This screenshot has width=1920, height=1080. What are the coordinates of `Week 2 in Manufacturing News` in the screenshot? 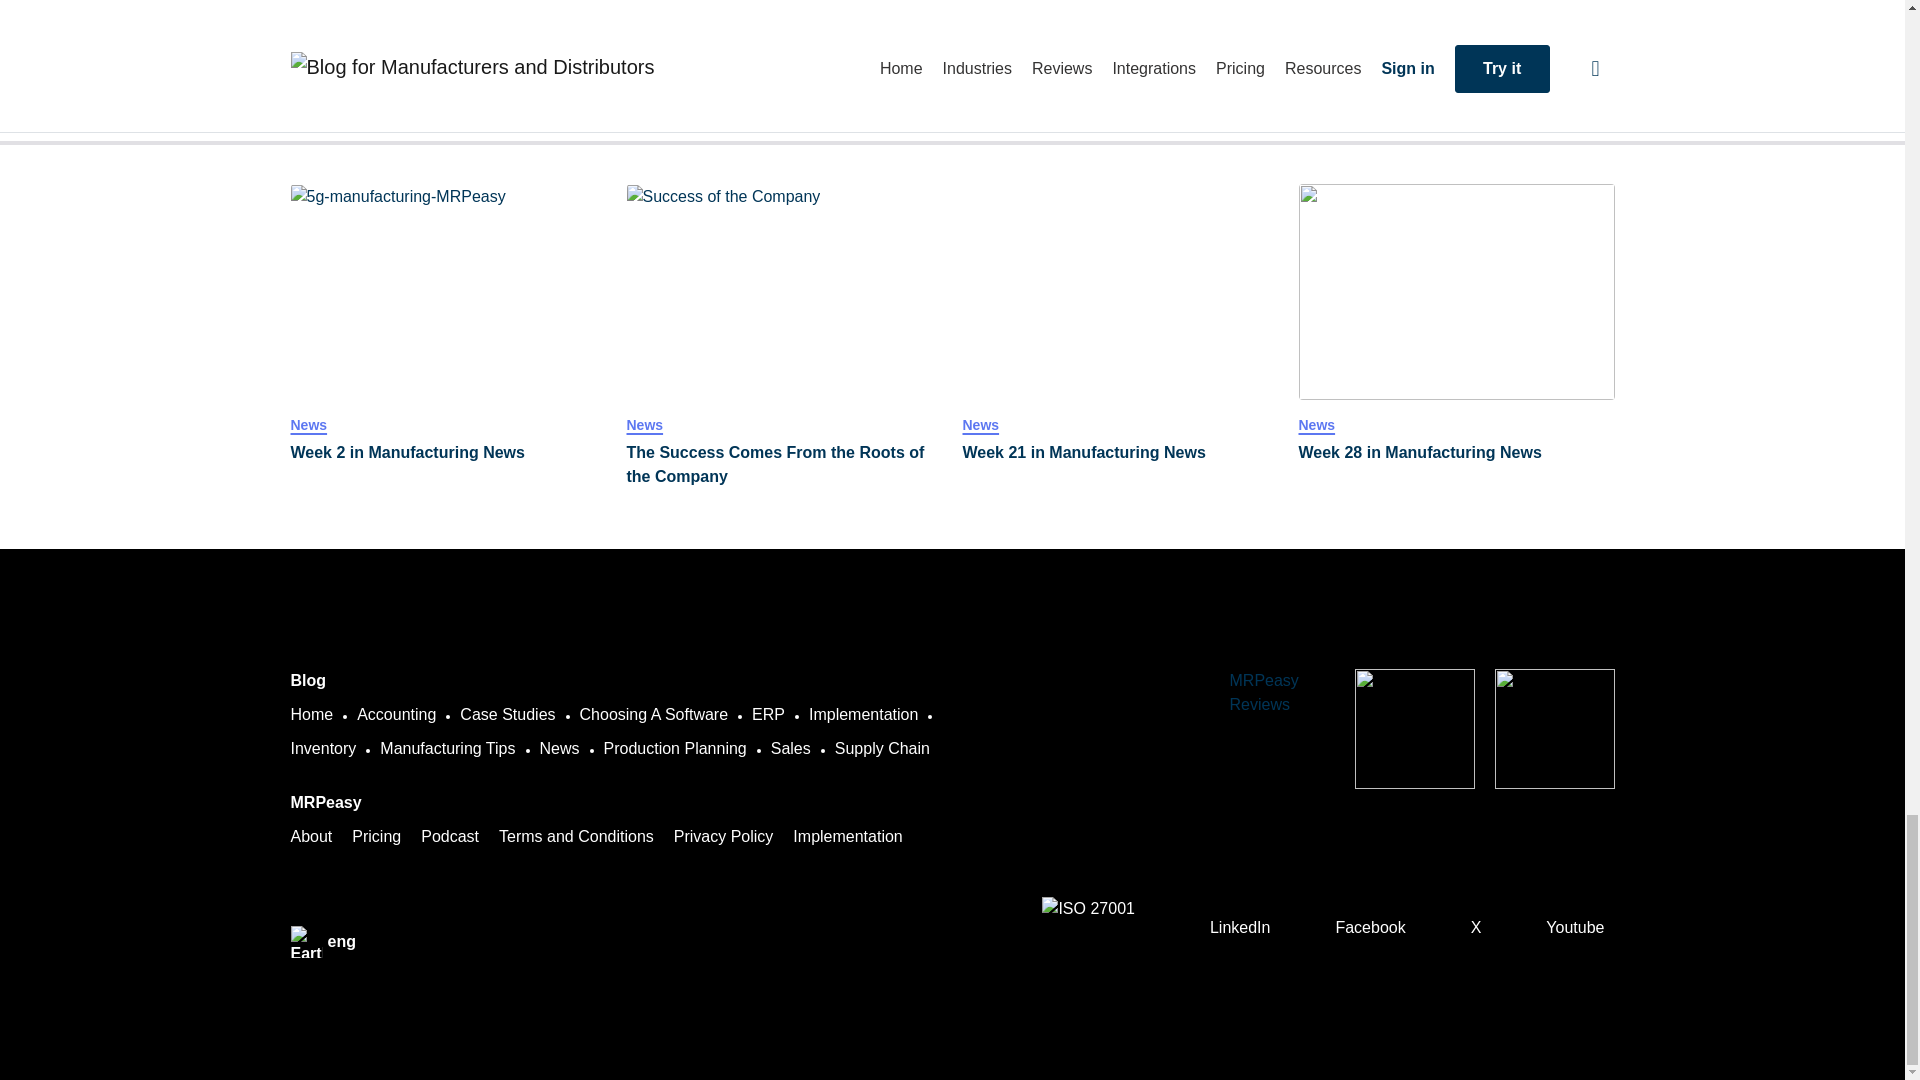 It's located at (448, 452).